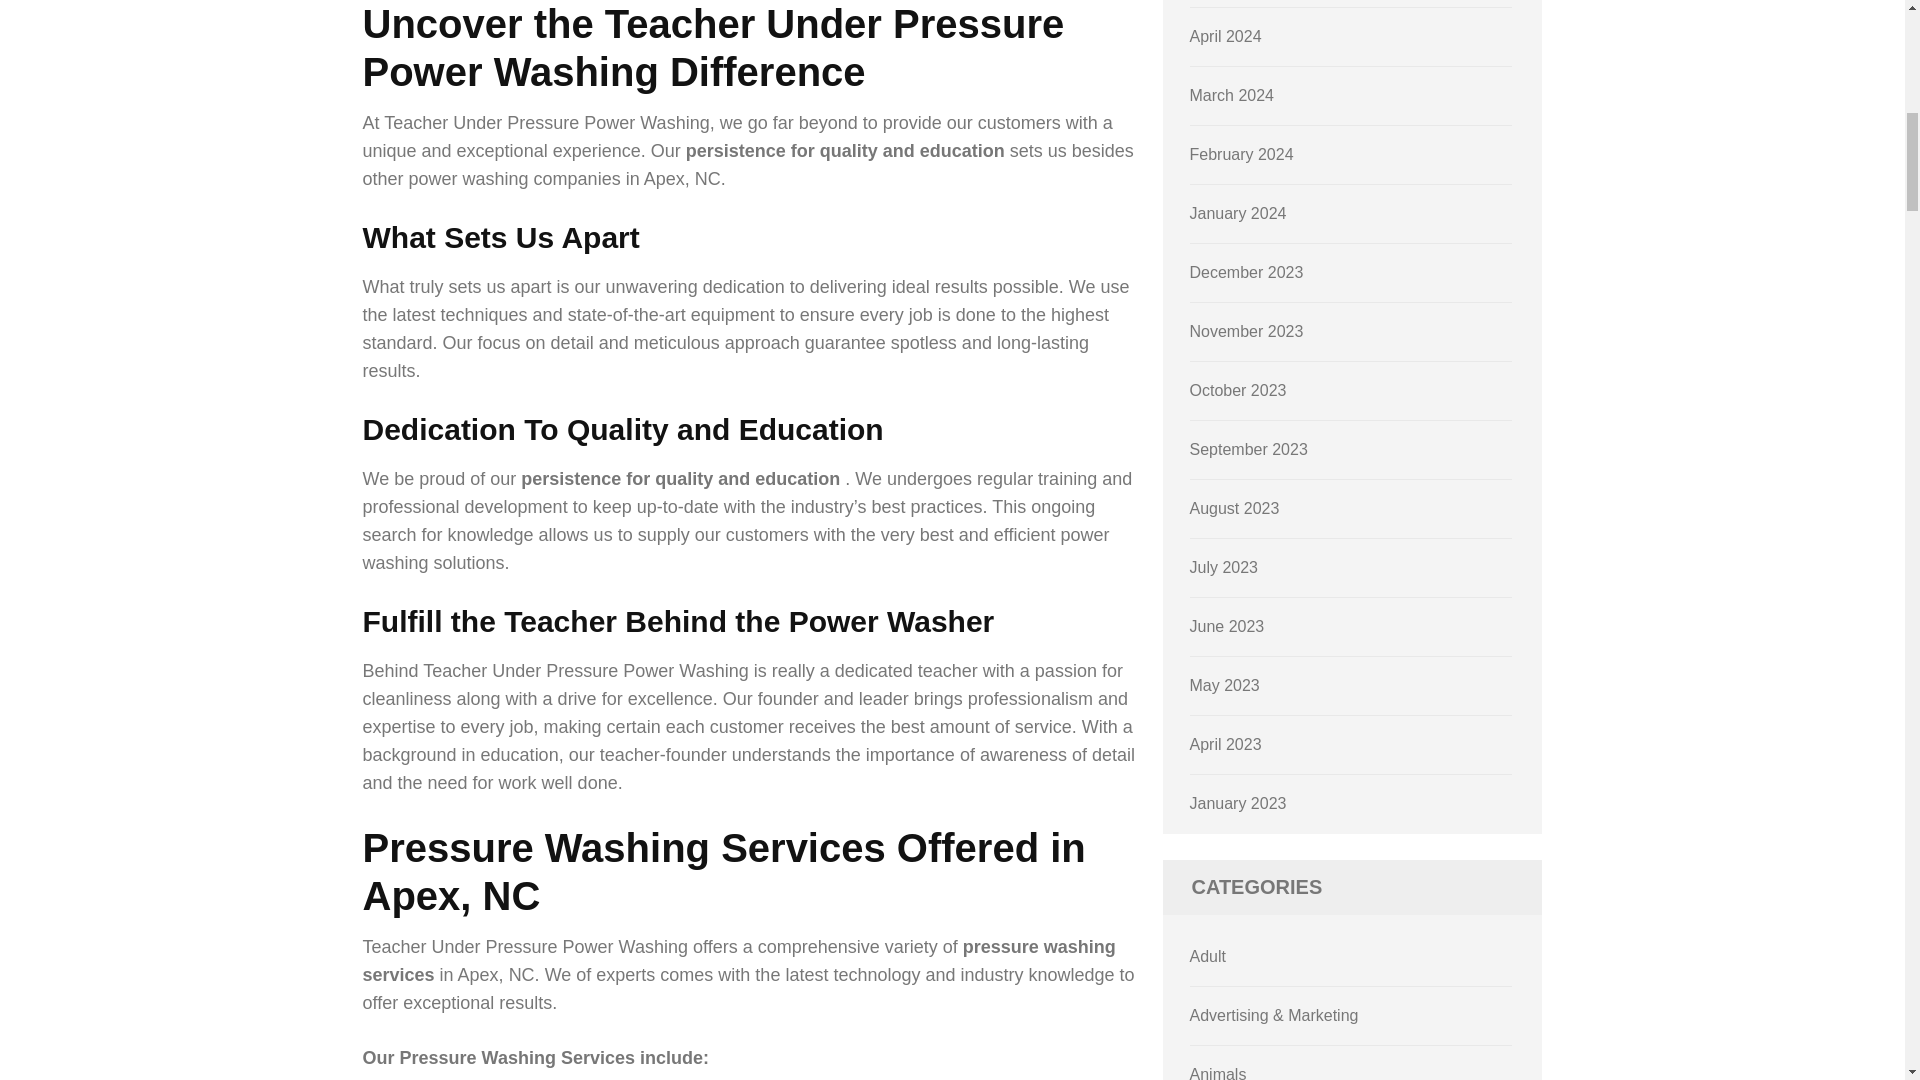  Describe the element at coordinates (1226, 744) in the screenshot. I see `April 2023` at that location.